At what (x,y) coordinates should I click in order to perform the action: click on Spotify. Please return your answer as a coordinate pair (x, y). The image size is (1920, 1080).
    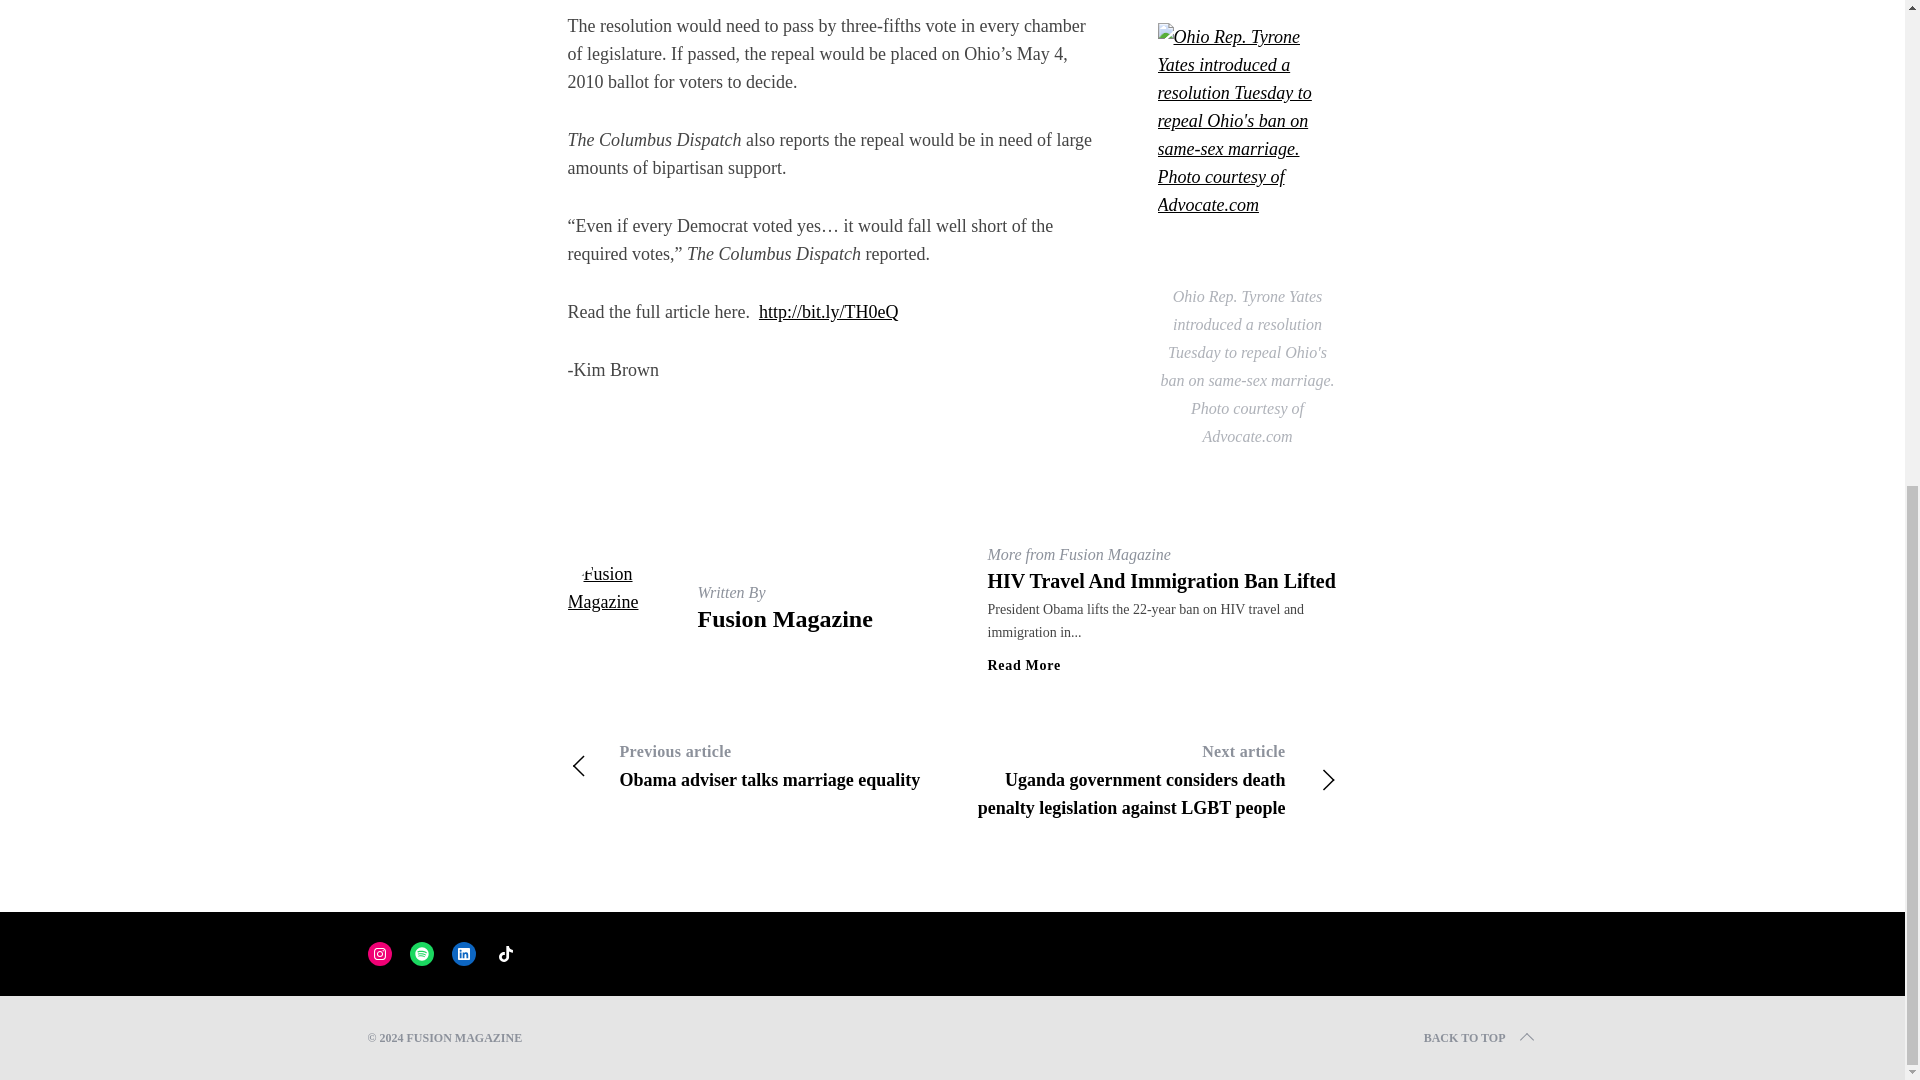
    Looking at the image, I should click on (380, 953).